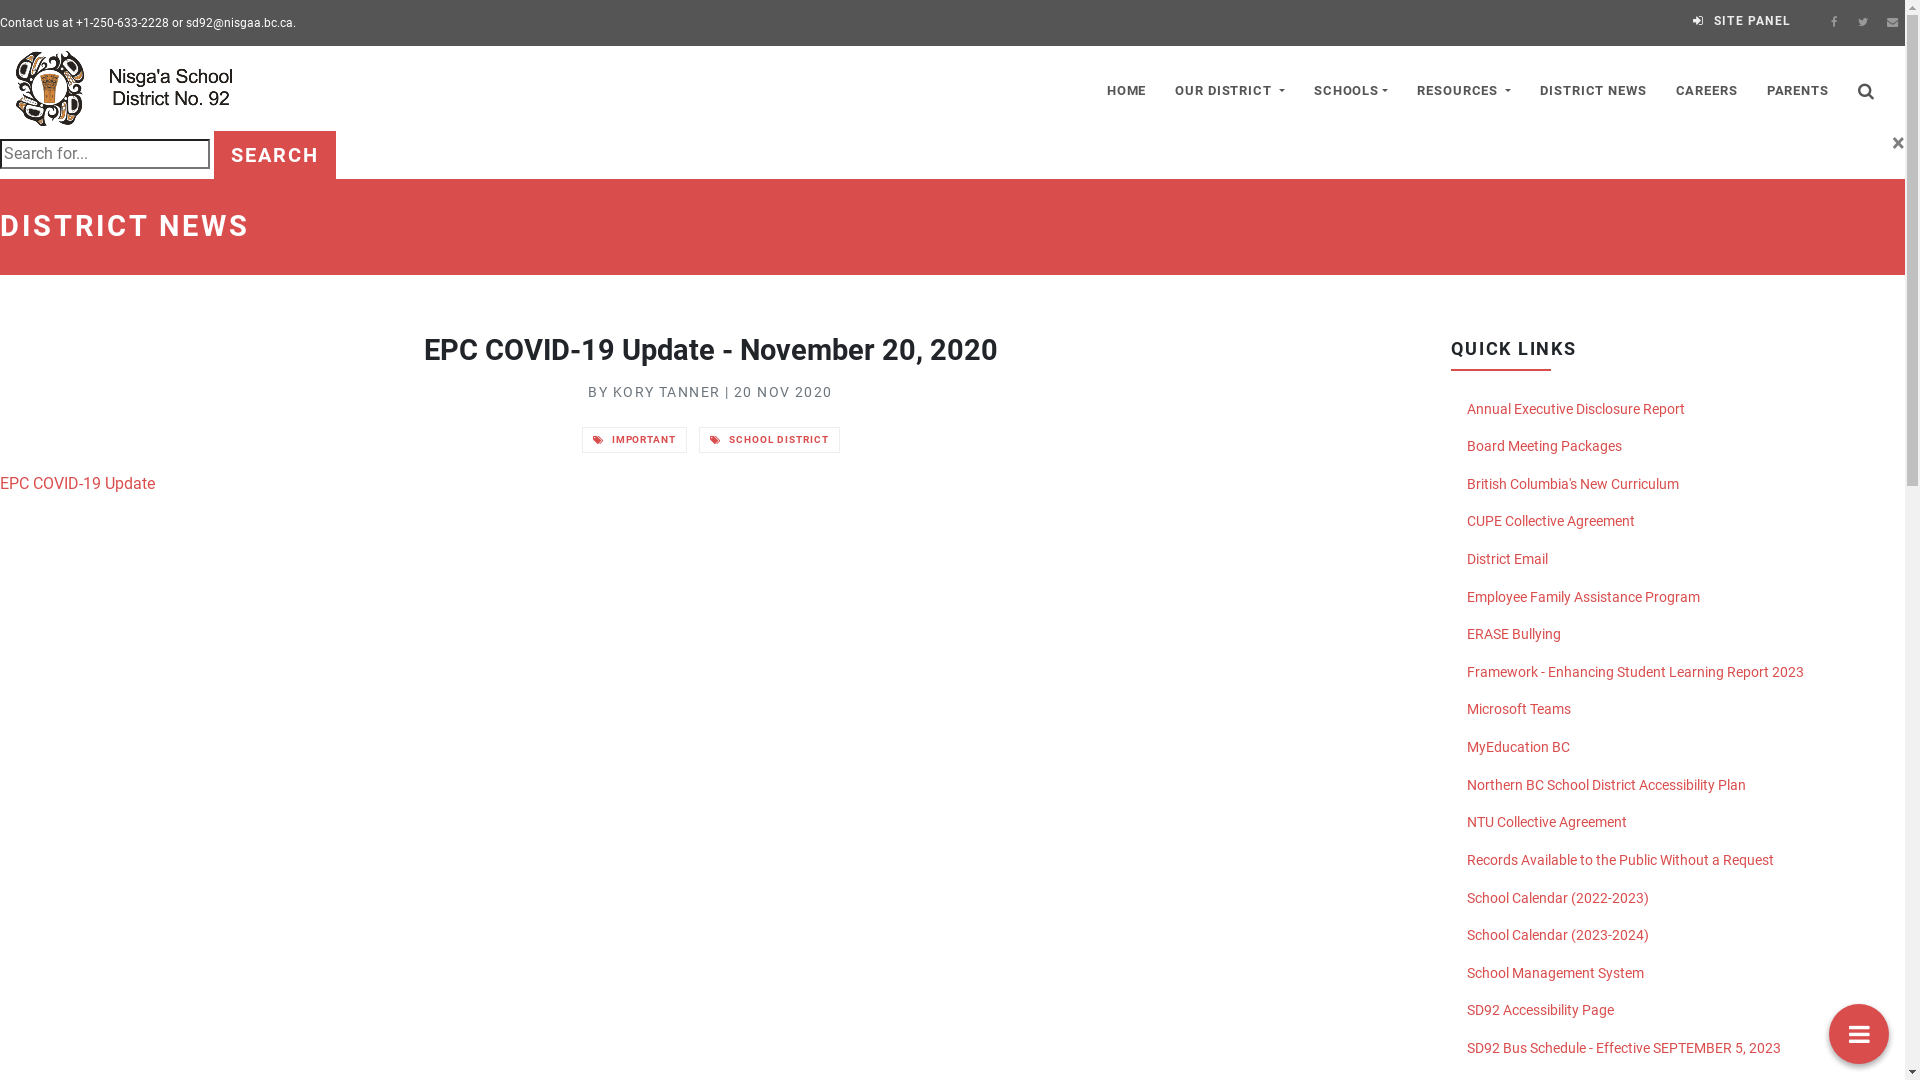 Image resolution: width=1920 pixels, height=1080 pixels. I want to click on OUR DISTRICT, so click(1230, 88).